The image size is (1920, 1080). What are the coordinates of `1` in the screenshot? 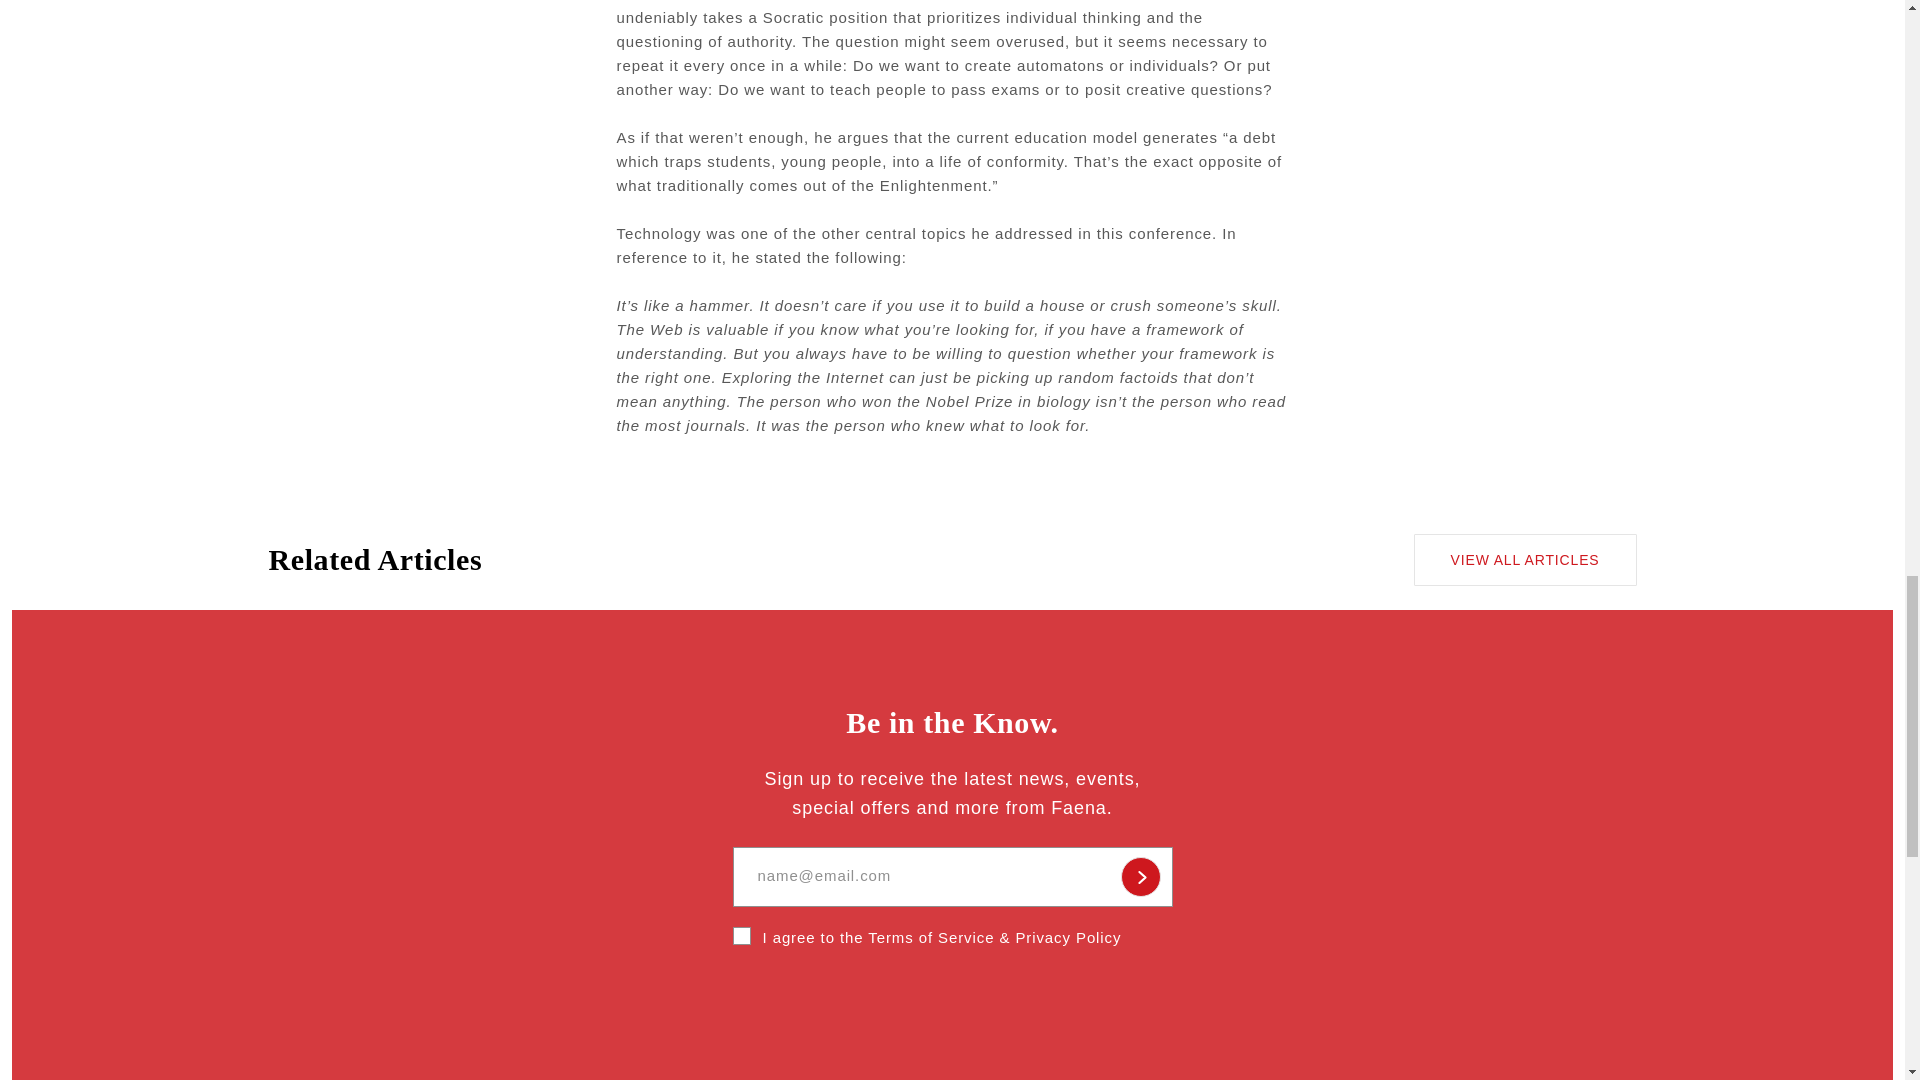 It's located at (740, 936).